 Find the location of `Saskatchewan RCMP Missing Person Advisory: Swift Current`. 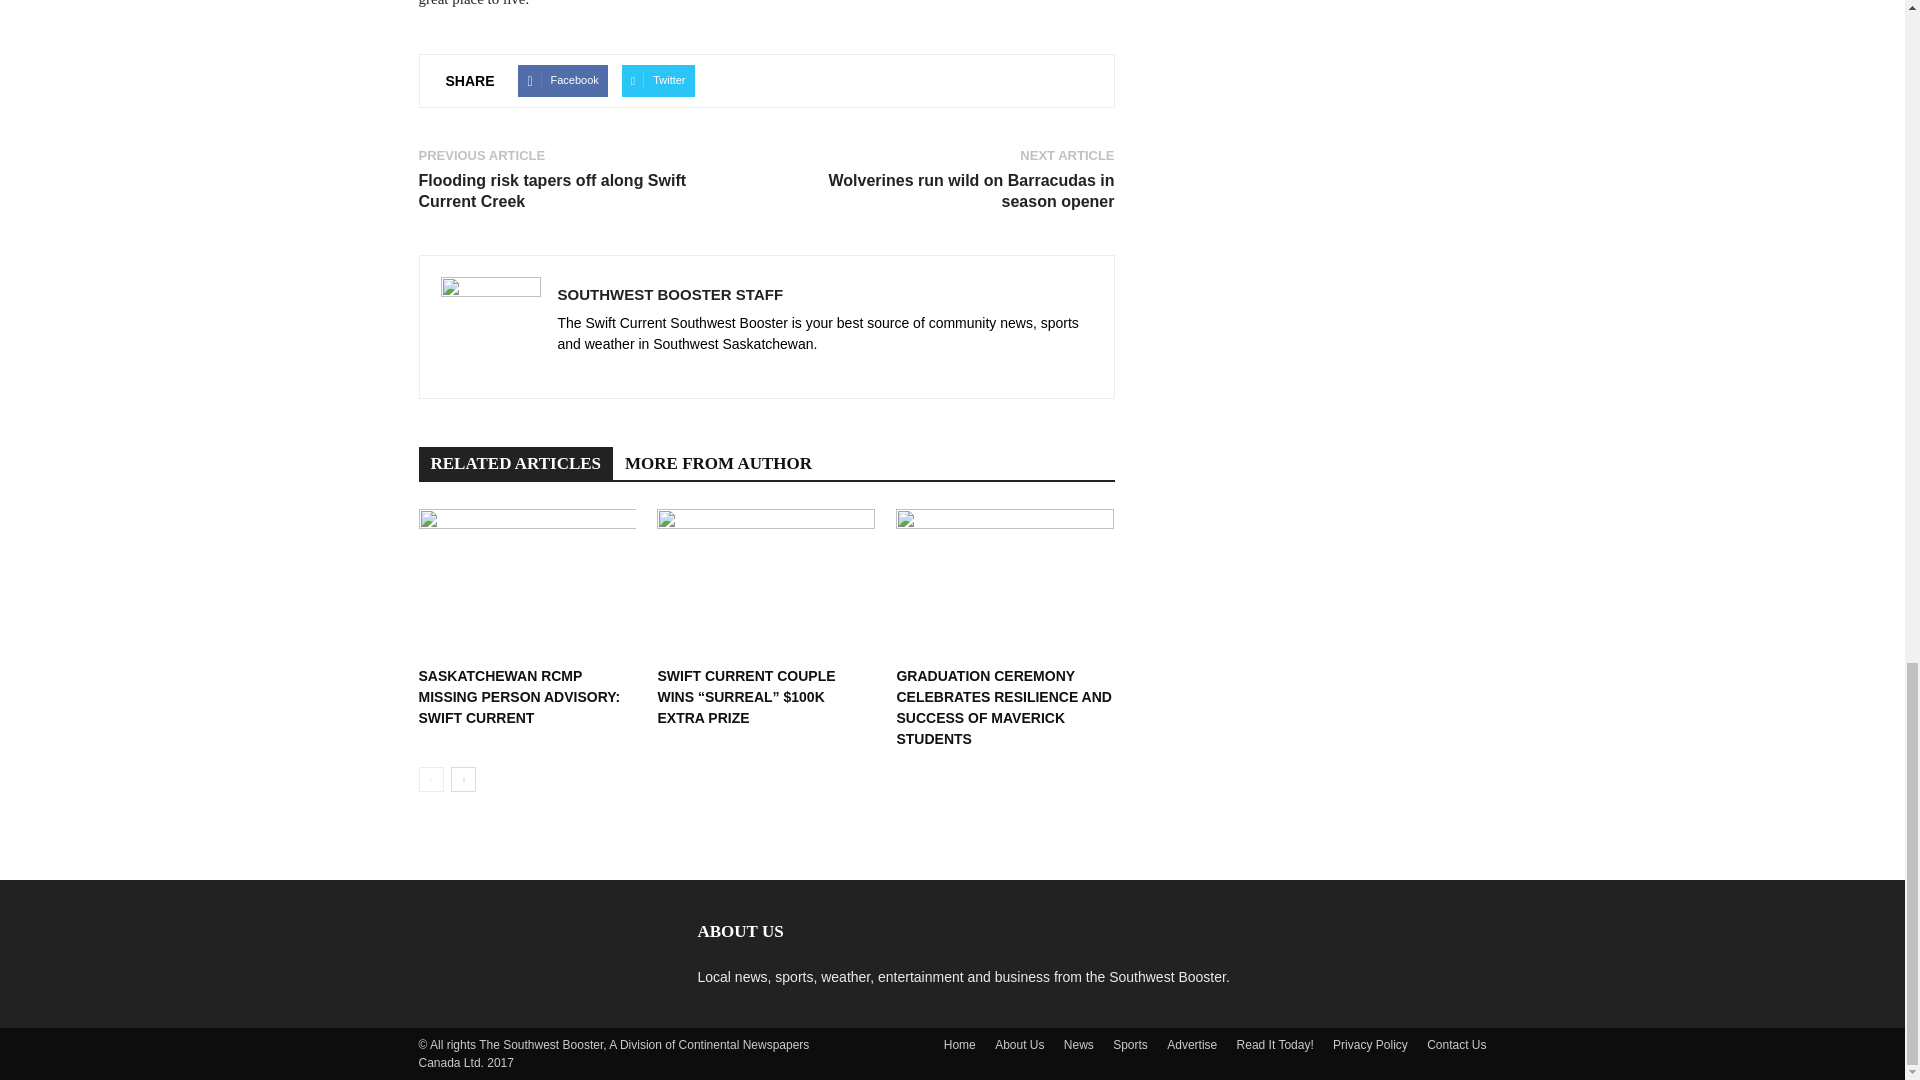

Saskatchewan RCMP Missing Person Advisory: Swift Current is located at coordinates (519, 696).